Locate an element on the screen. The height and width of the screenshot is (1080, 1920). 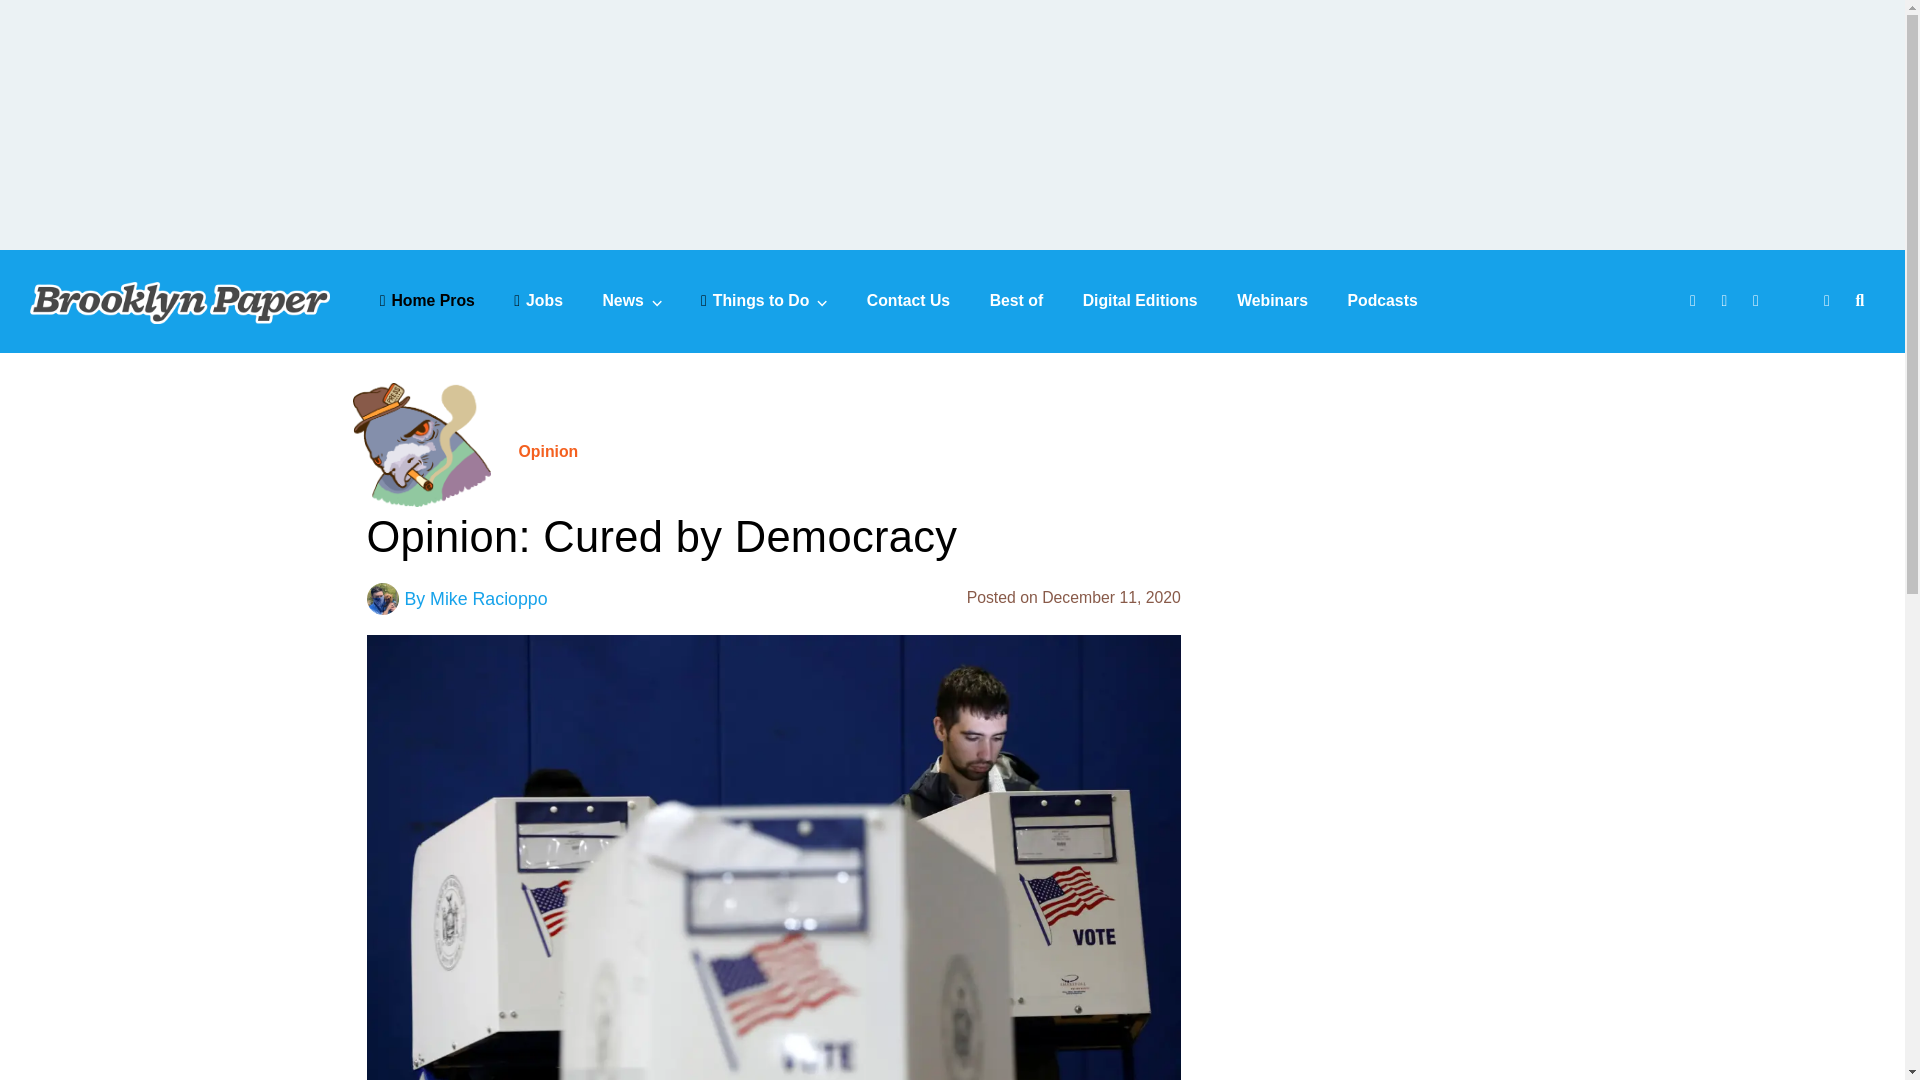
Jobs is located at coordinates (538, 300).